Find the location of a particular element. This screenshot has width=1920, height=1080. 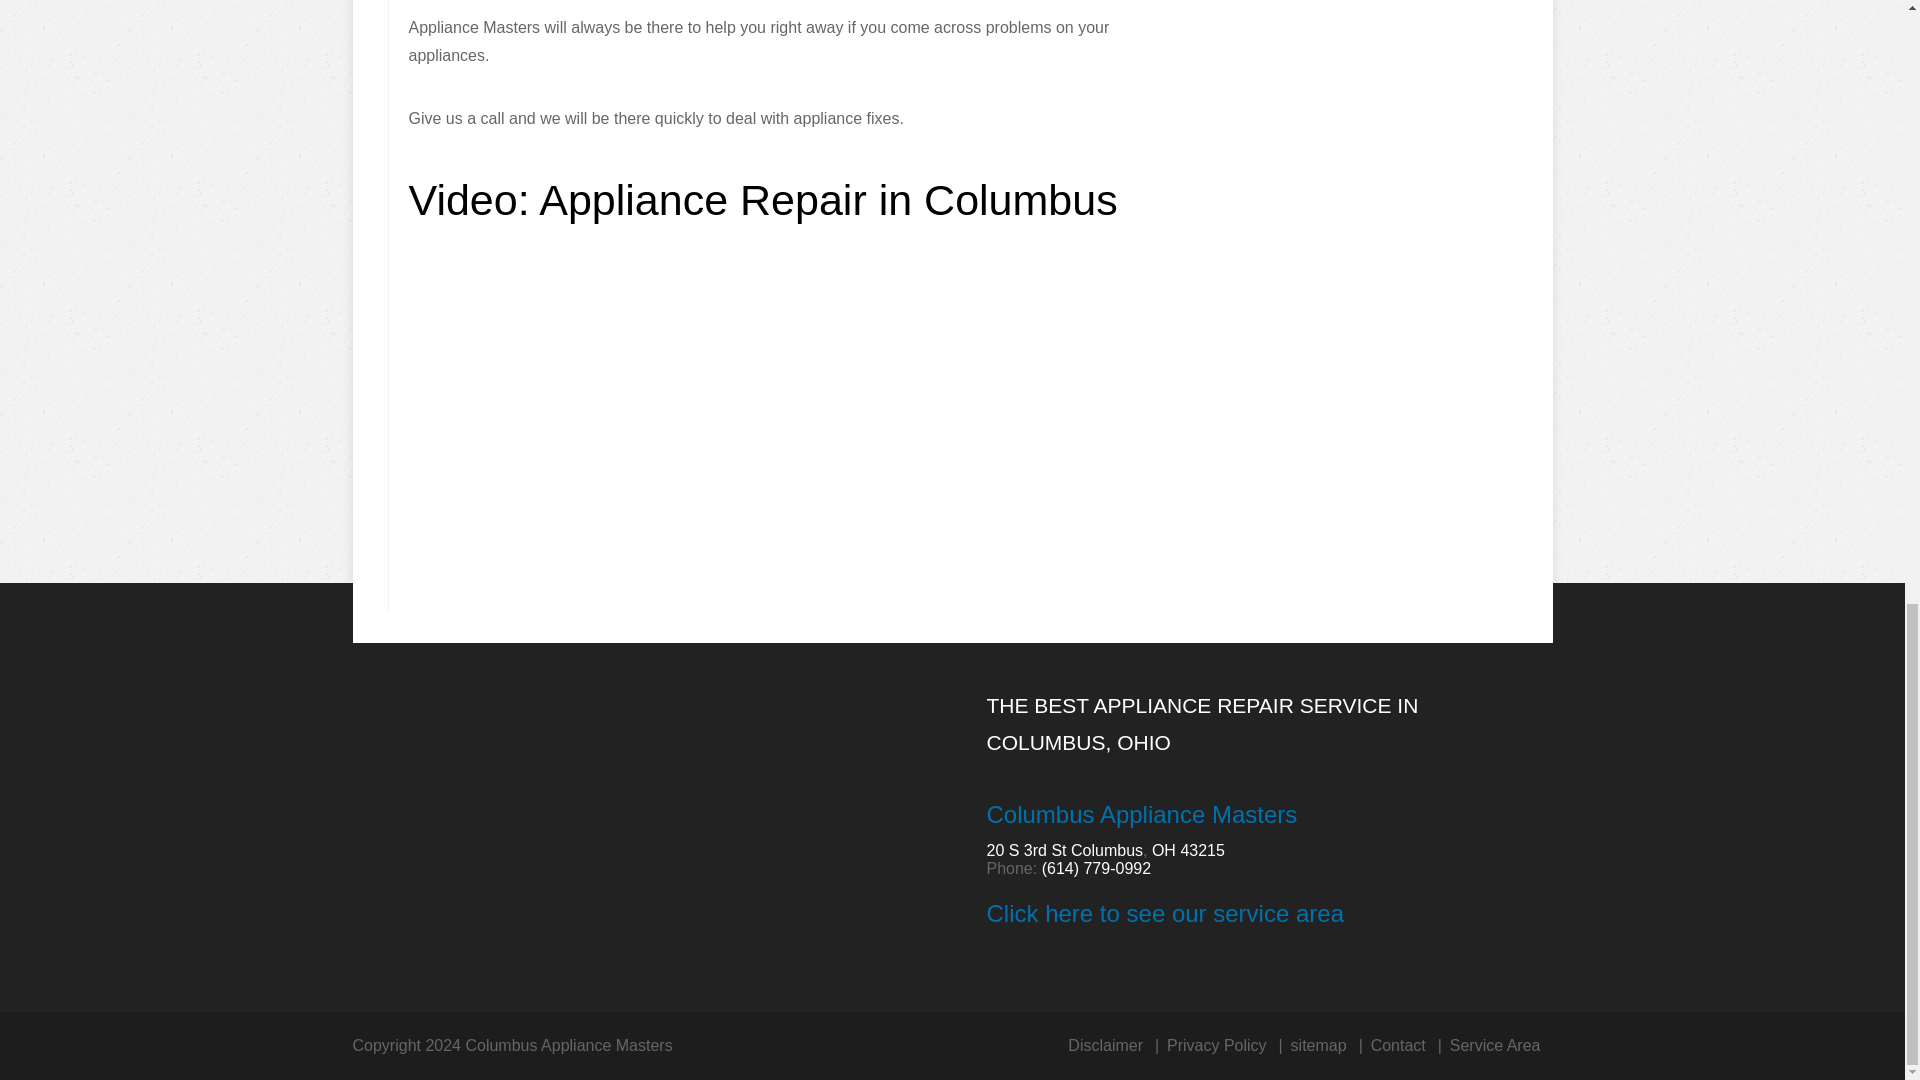

Service Area is located at coordinates (1495, 1045).